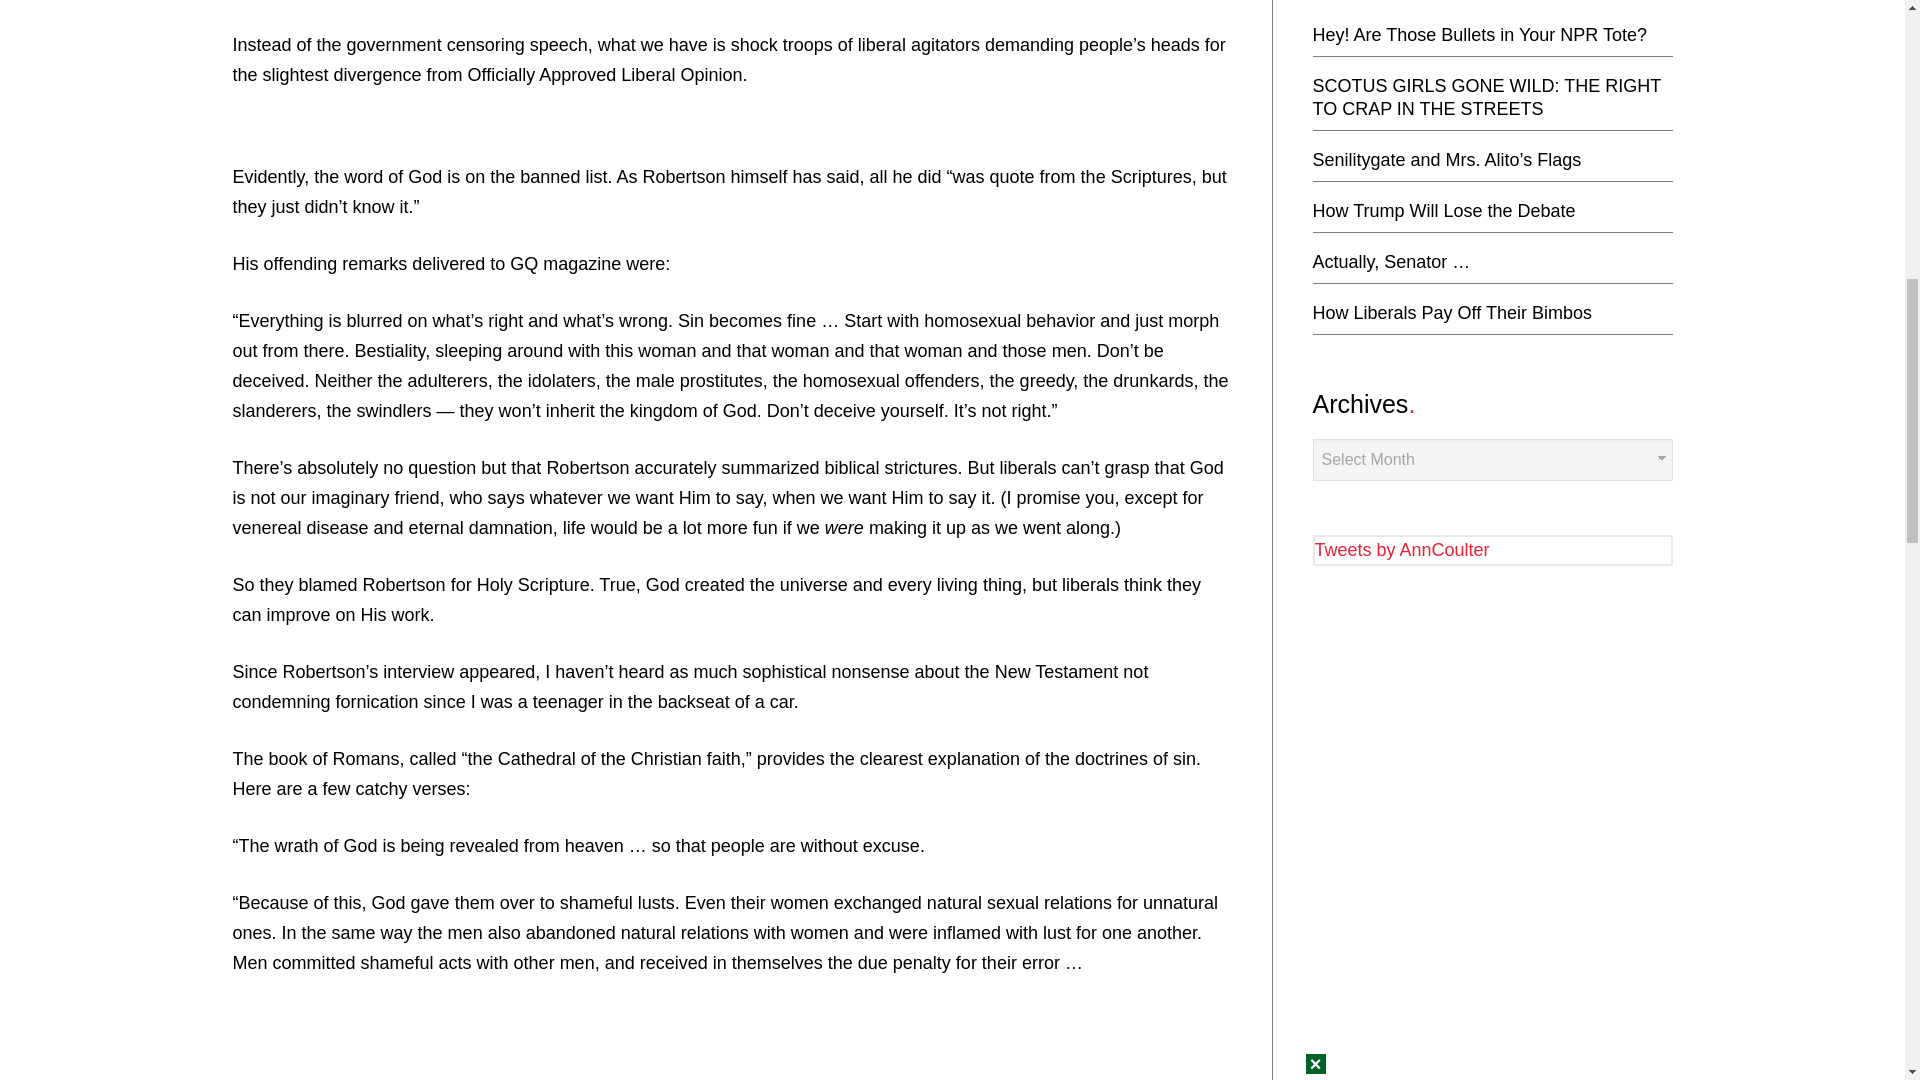 This screenshot has height=1080, width=1920. I want to click on How Liberals Pay Off Their Bimbos, so click(1451, 312).